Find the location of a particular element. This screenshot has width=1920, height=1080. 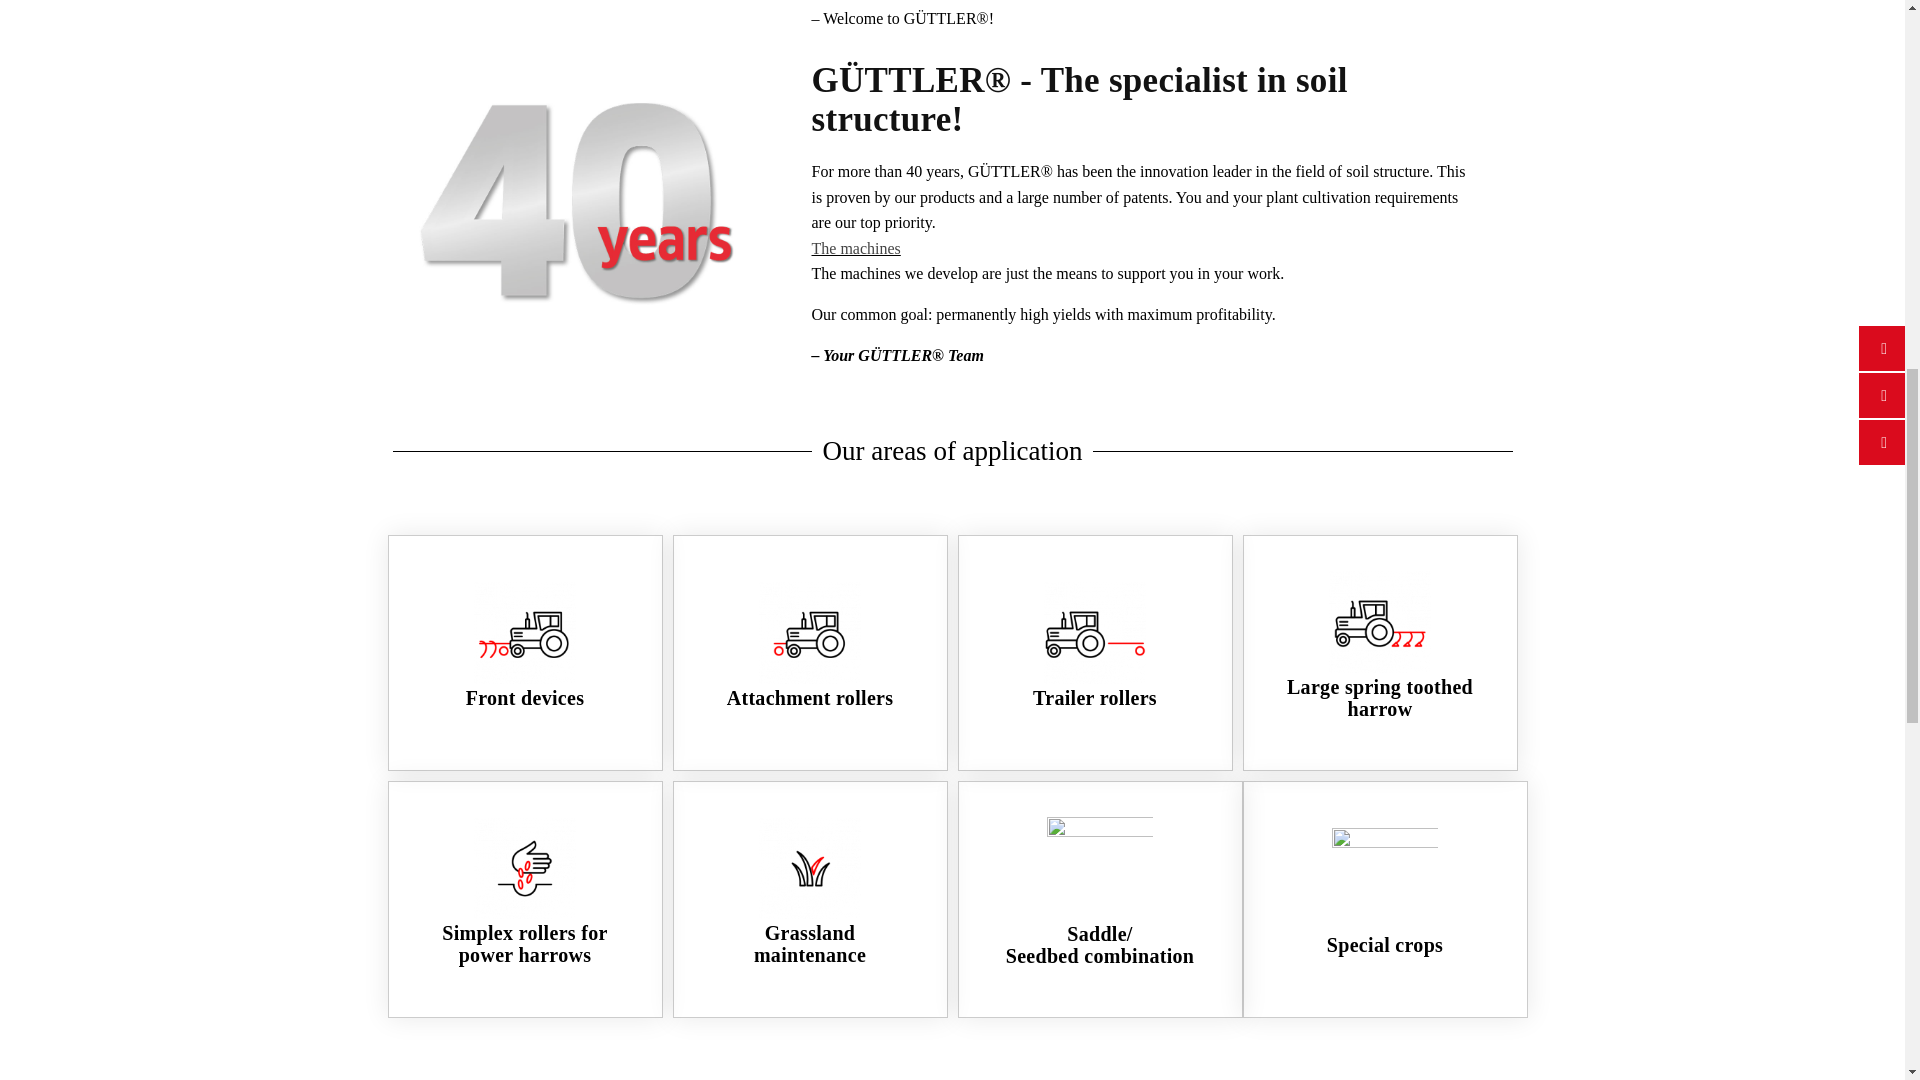

Simplex rollers for power harrows is located at coordinates (524, 944).